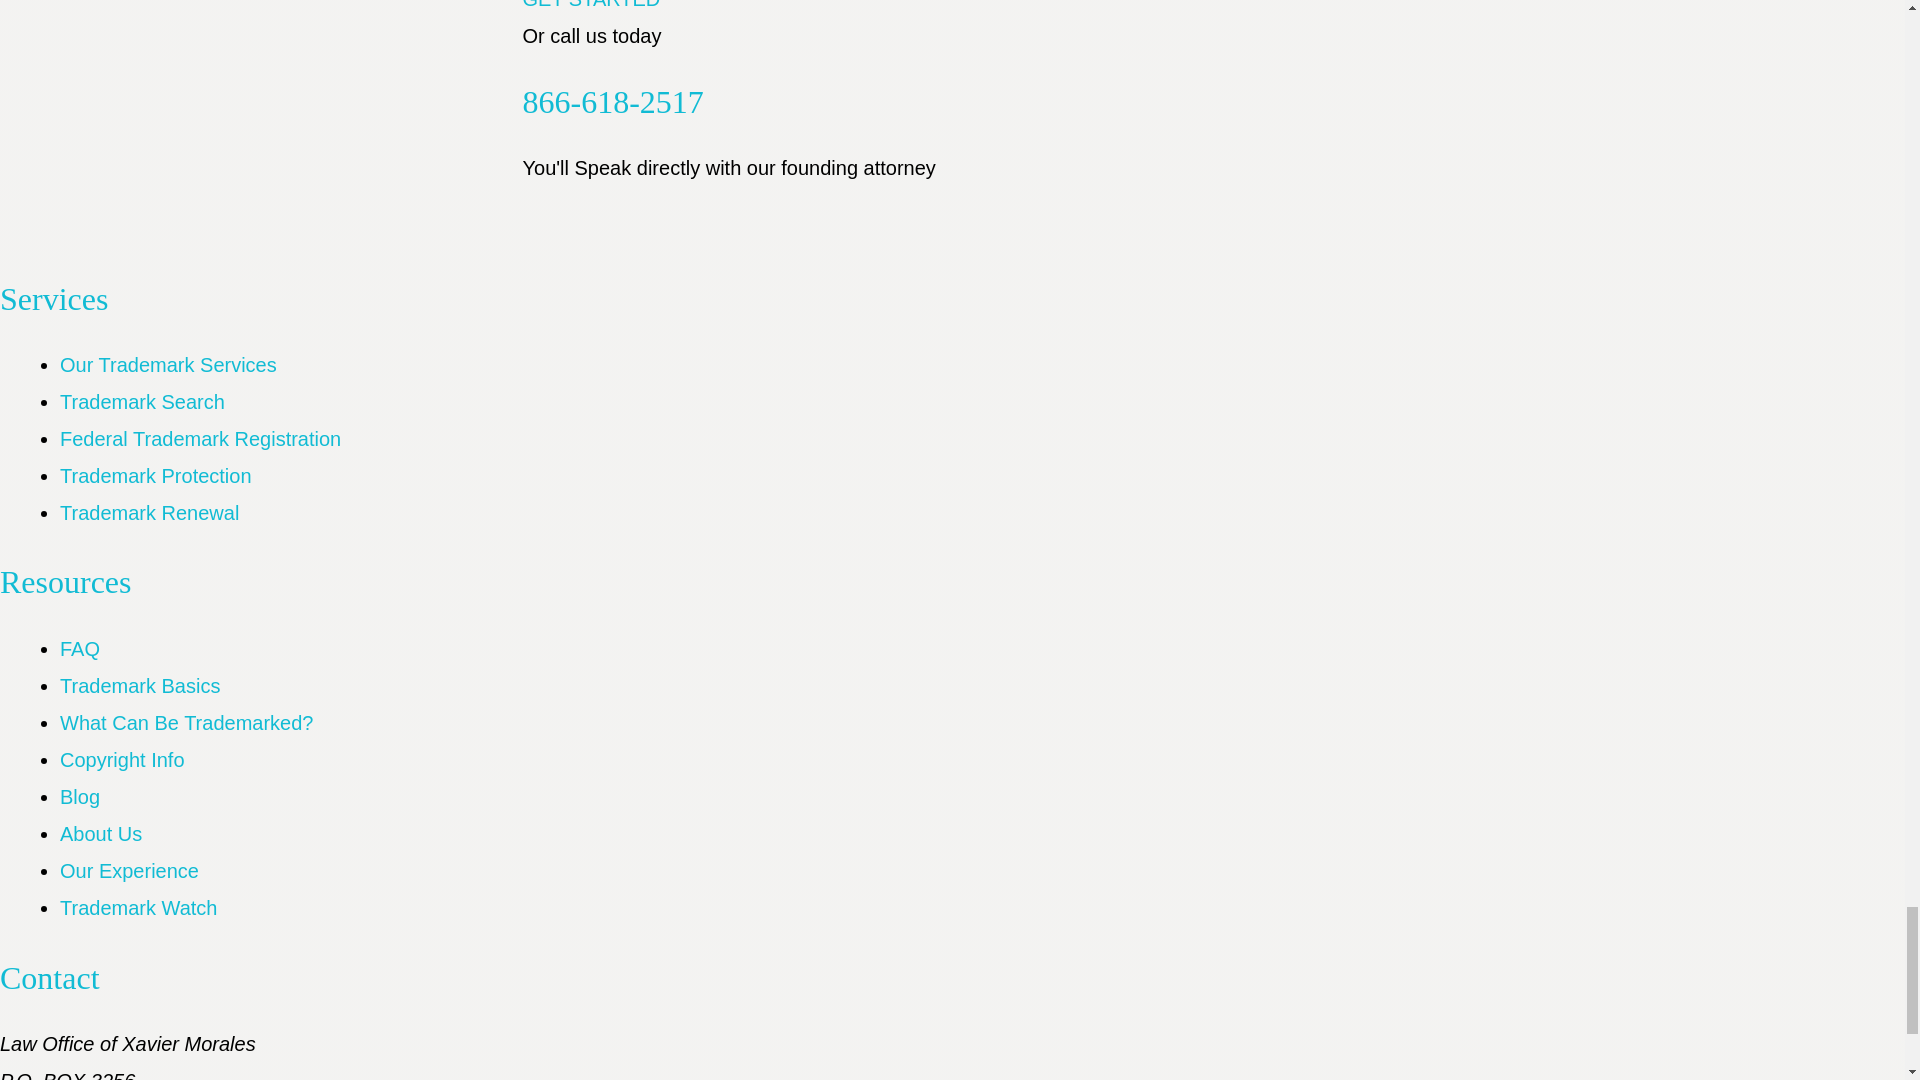 The height and width of the screenshot is (1080, 1920). What do you see at coordinates (142, 401) in the screenshot?
I see `Trademark Search` at bounding box center [142, 401].